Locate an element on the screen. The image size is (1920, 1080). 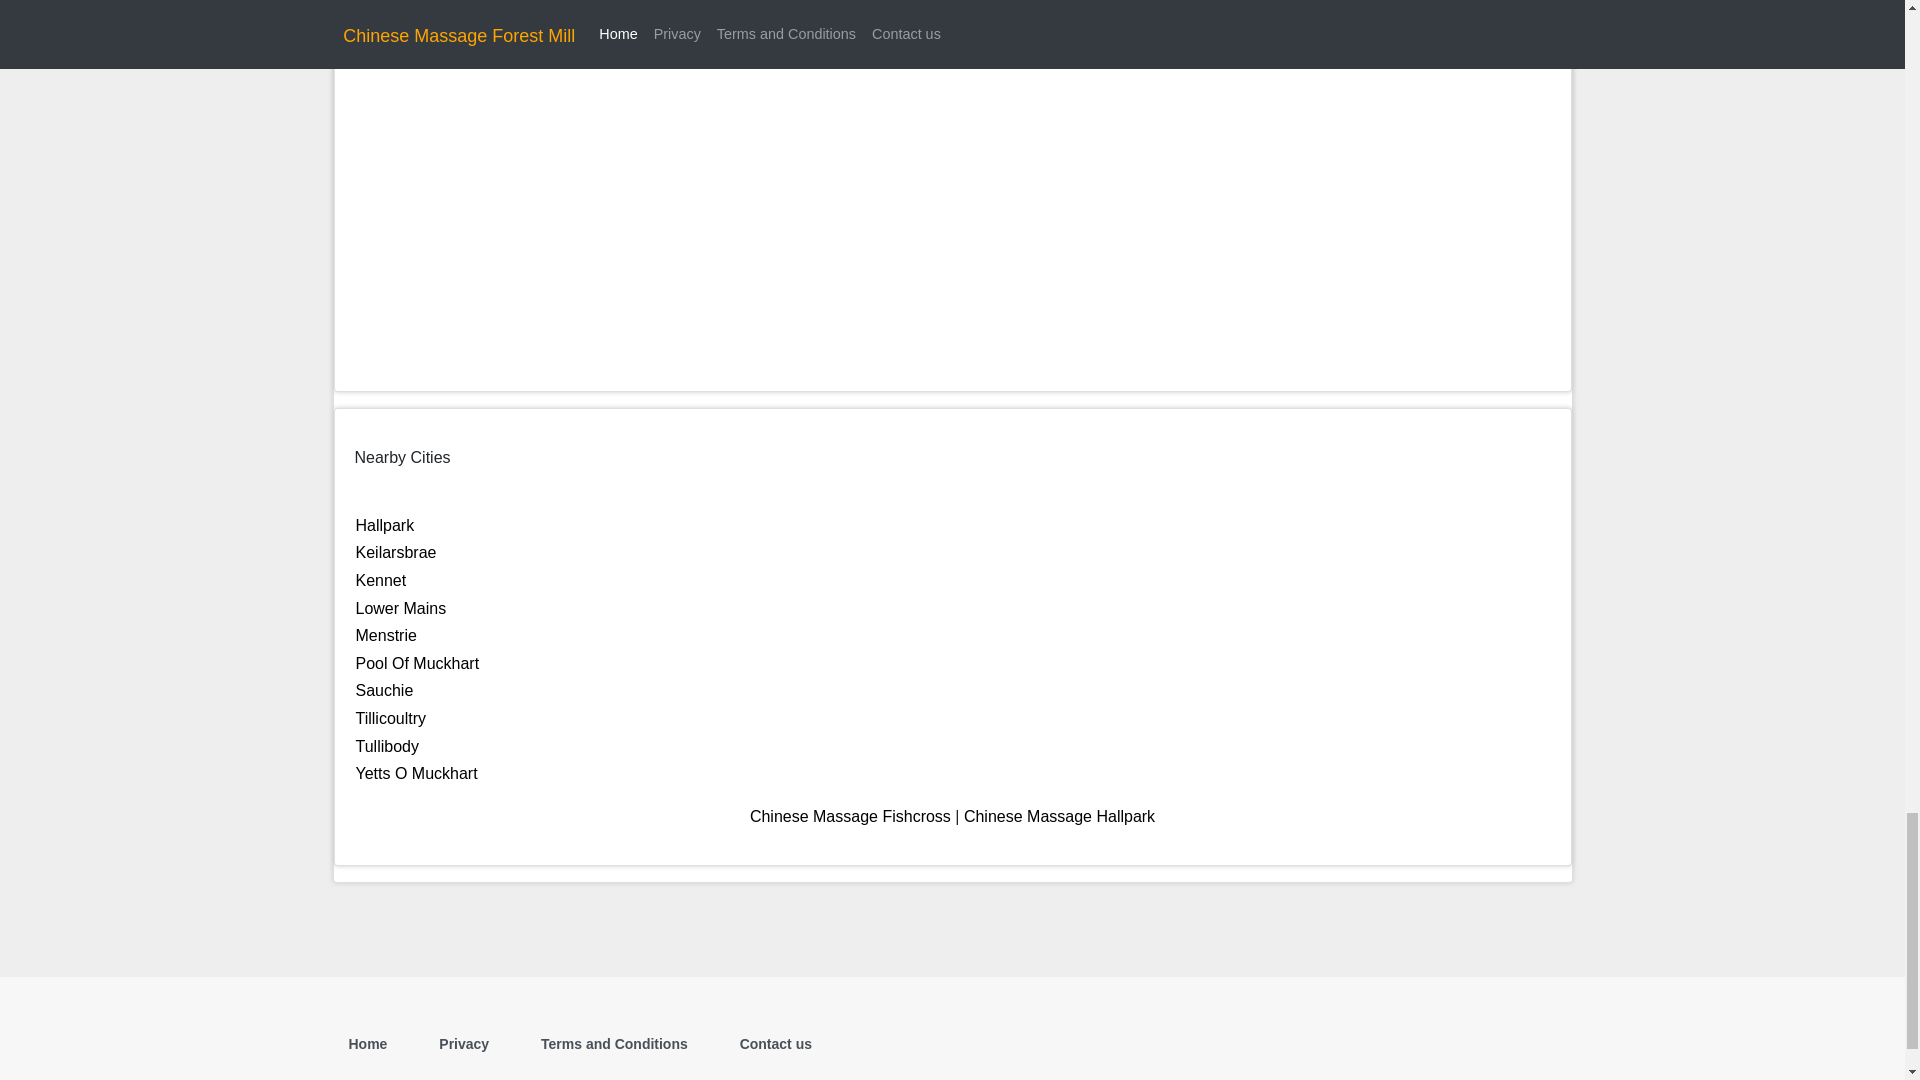
Keilarsbrae is located at coordinates (396, 552).